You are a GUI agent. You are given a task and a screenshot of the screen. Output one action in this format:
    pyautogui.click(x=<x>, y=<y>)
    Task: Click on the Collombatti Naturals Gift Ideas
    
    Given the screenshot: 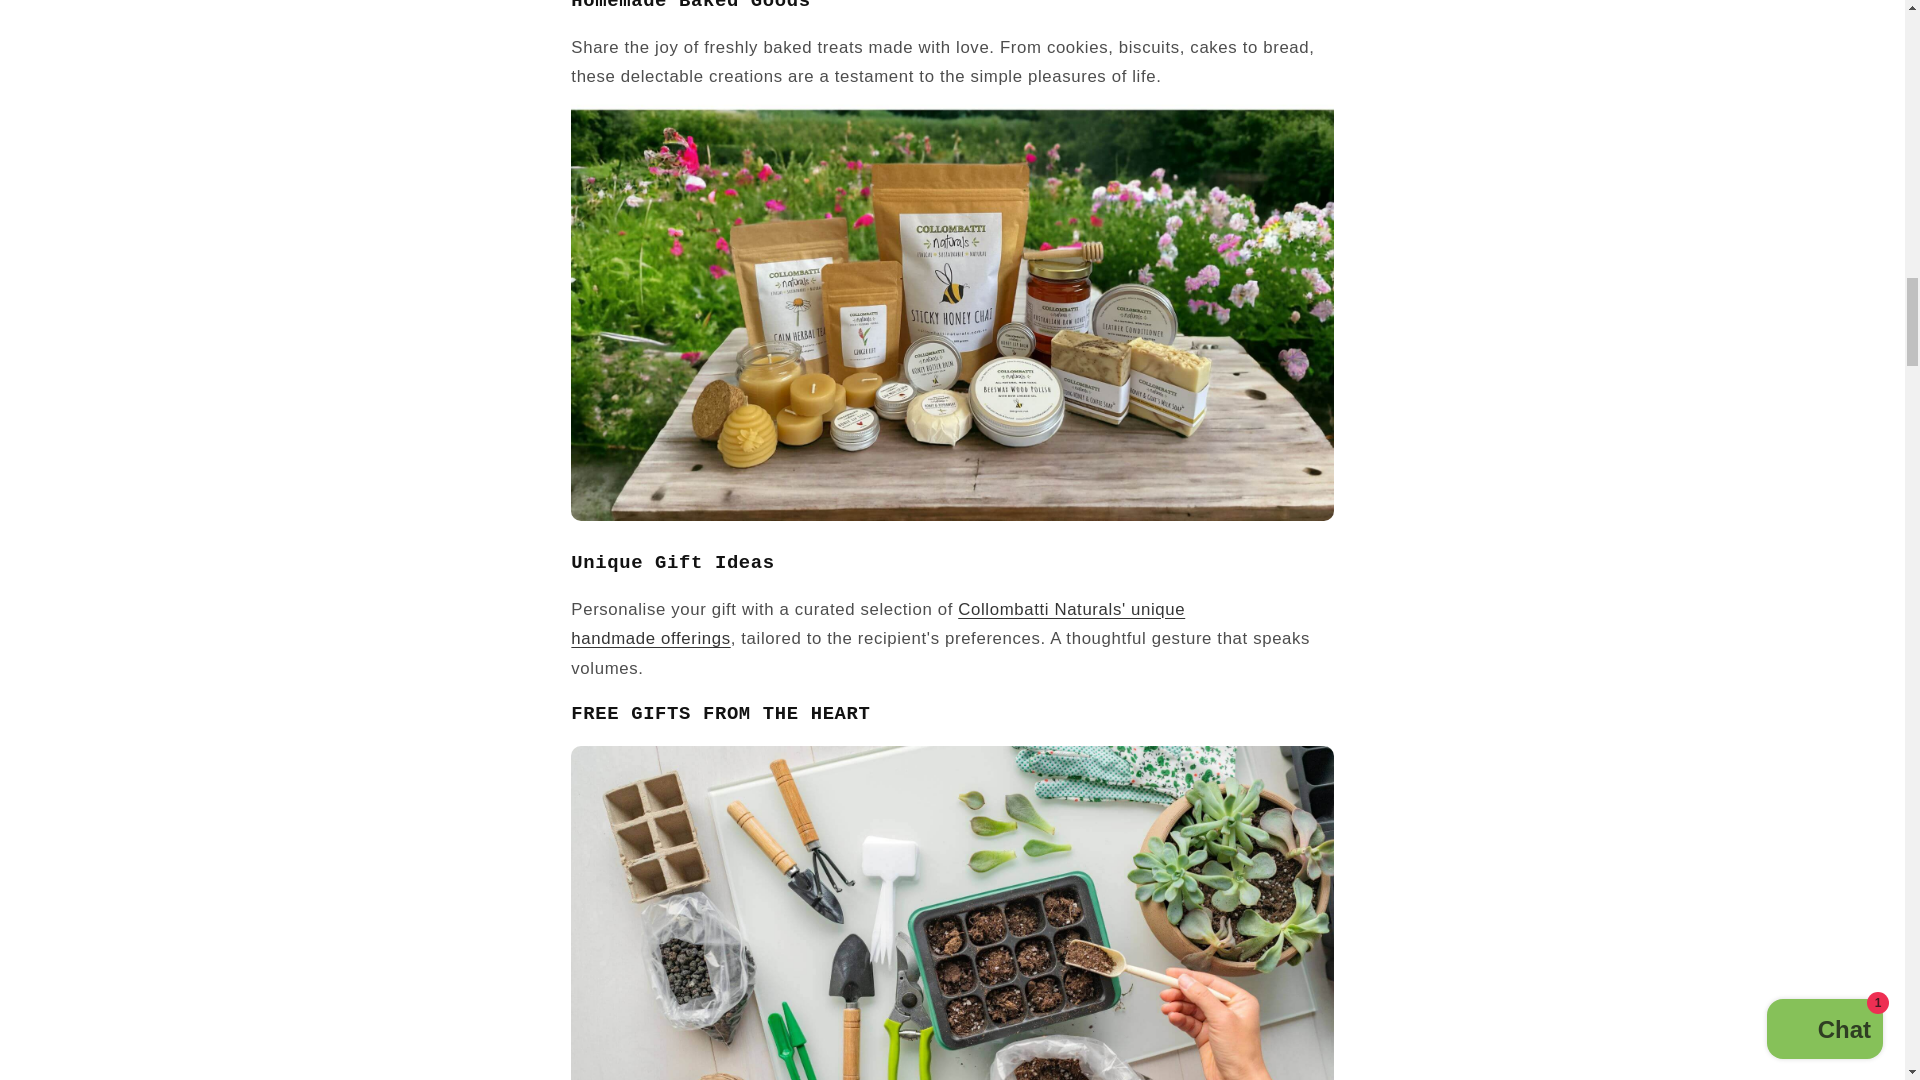 What is the action you would take?
    pyautogui.click(x=877, y=624)
    